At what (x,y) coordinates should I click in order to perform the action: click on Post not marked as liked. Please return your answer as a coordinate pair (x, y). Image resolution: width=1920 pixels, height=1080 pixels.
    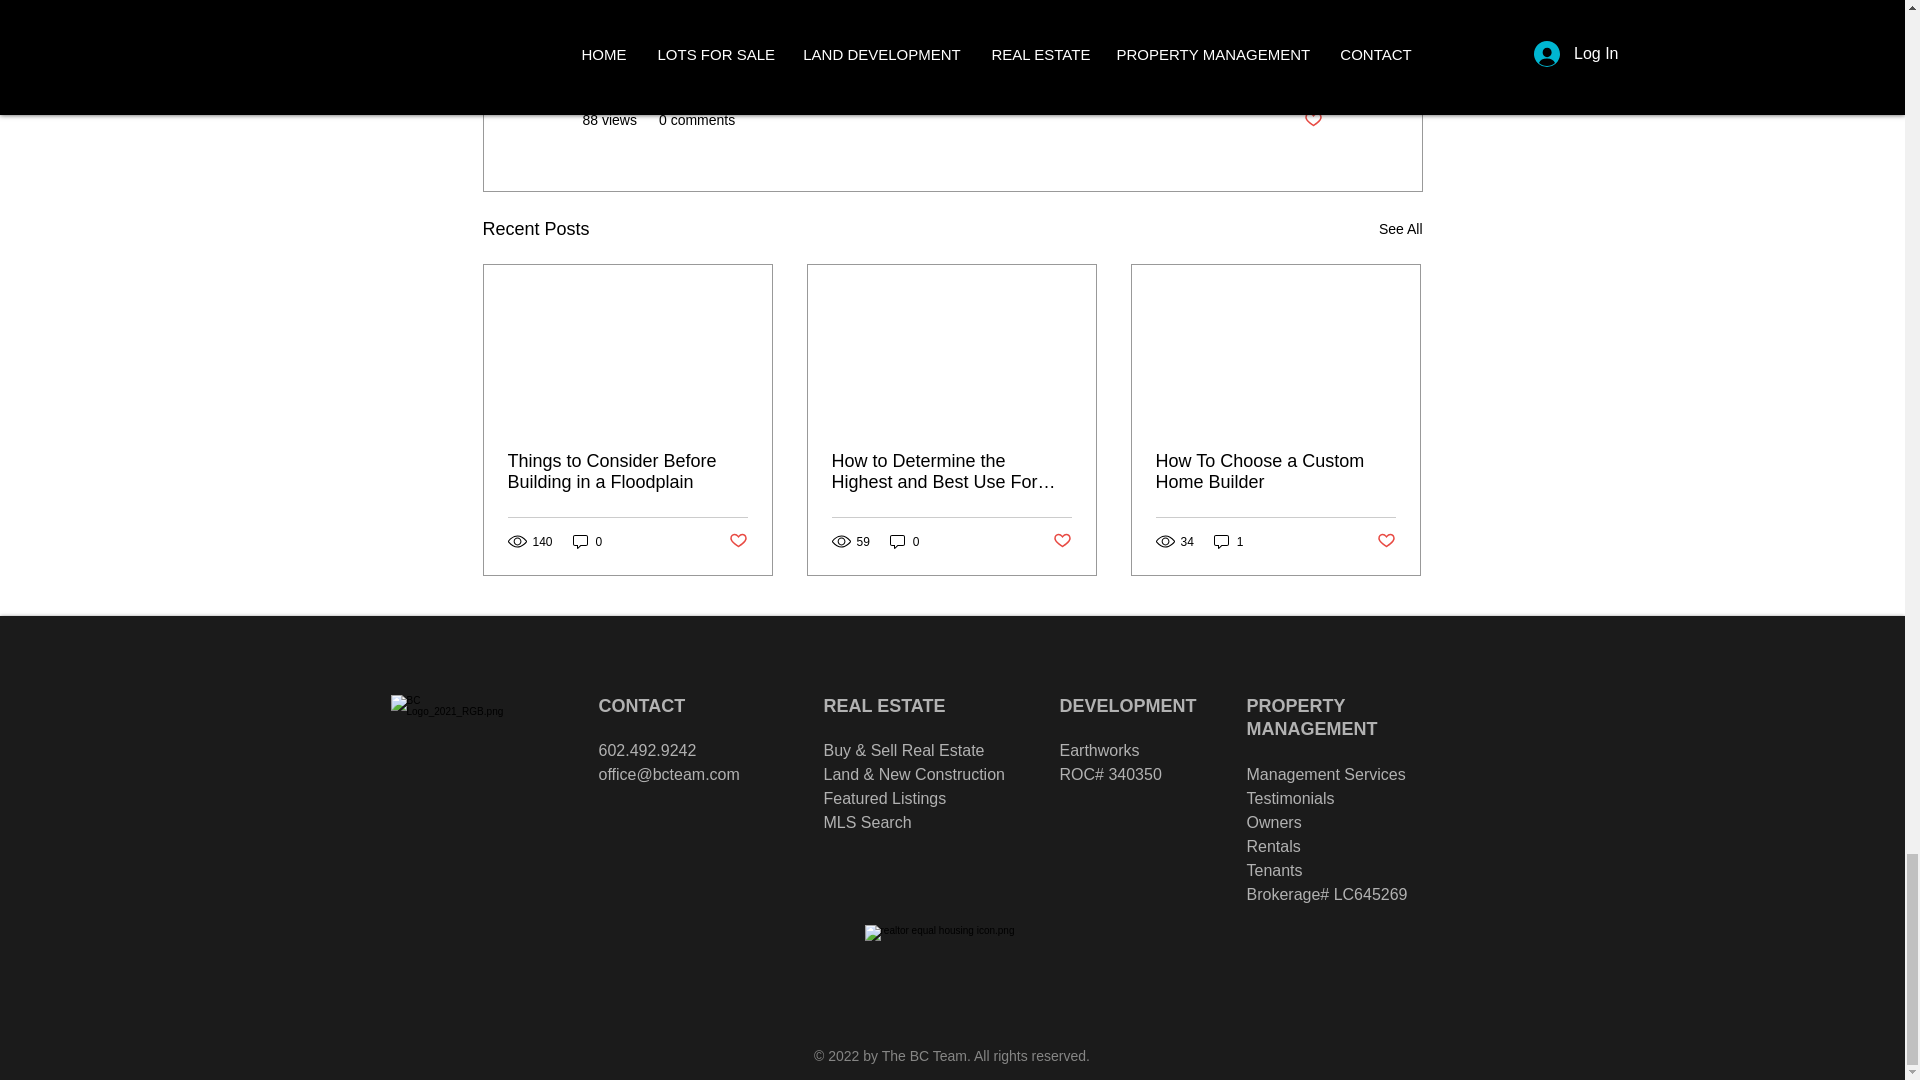
    Looking at the image, I should click on (1312, 120).